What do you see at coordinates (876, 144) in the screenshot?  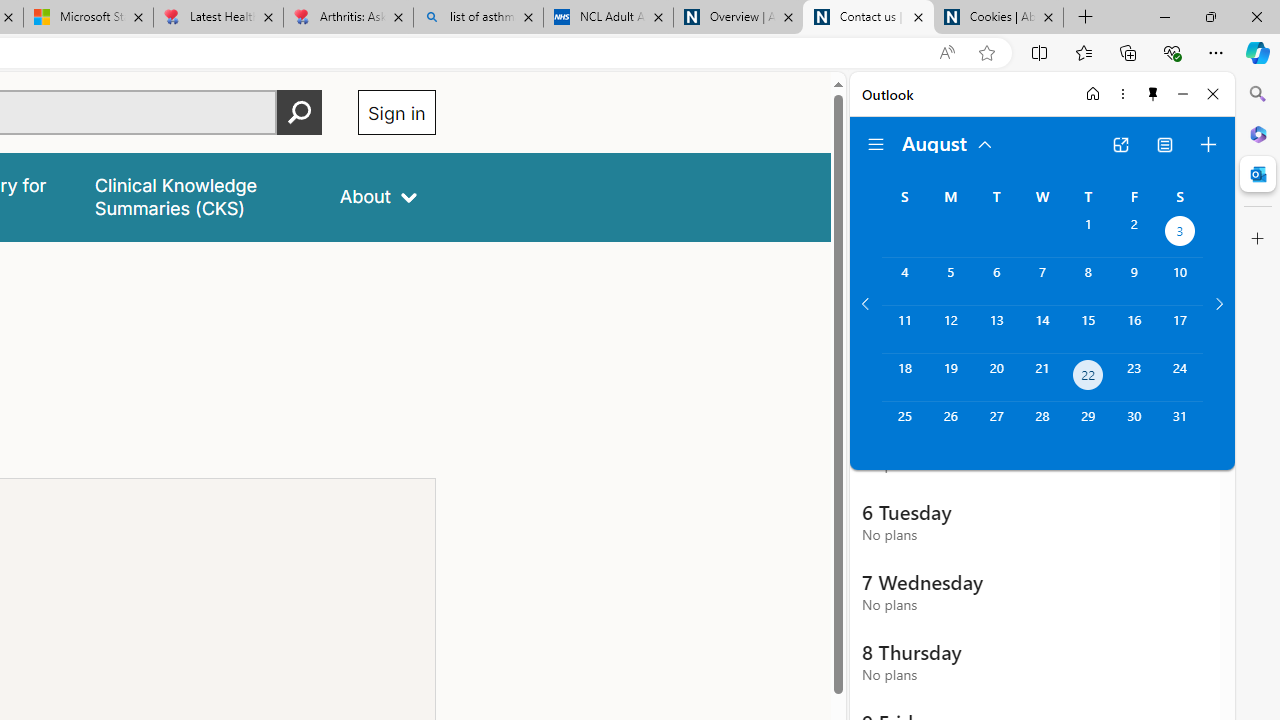 I see `Folder navigation` at bounding box center [876, 144].